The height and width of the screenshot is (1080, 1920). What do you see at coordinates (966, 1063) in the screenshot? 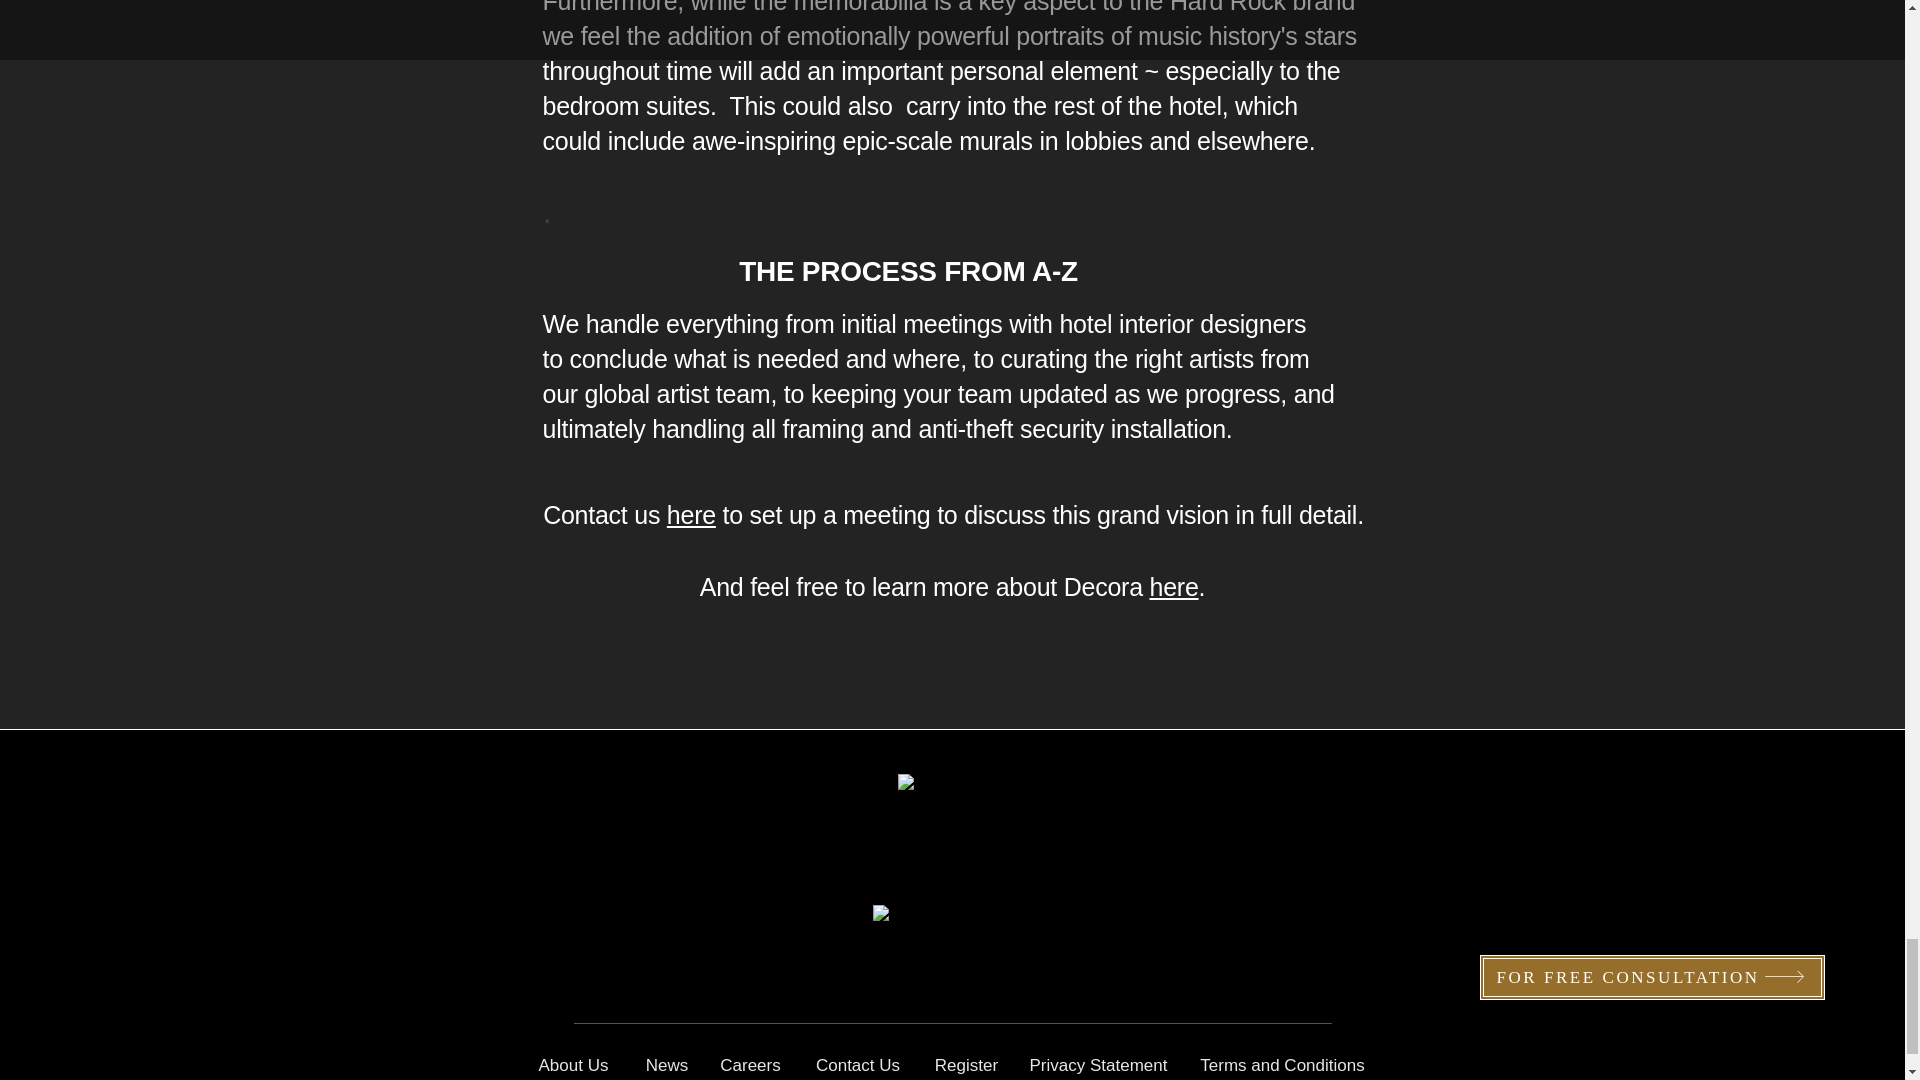
I see `Register` at bounding box center [966, 1063].